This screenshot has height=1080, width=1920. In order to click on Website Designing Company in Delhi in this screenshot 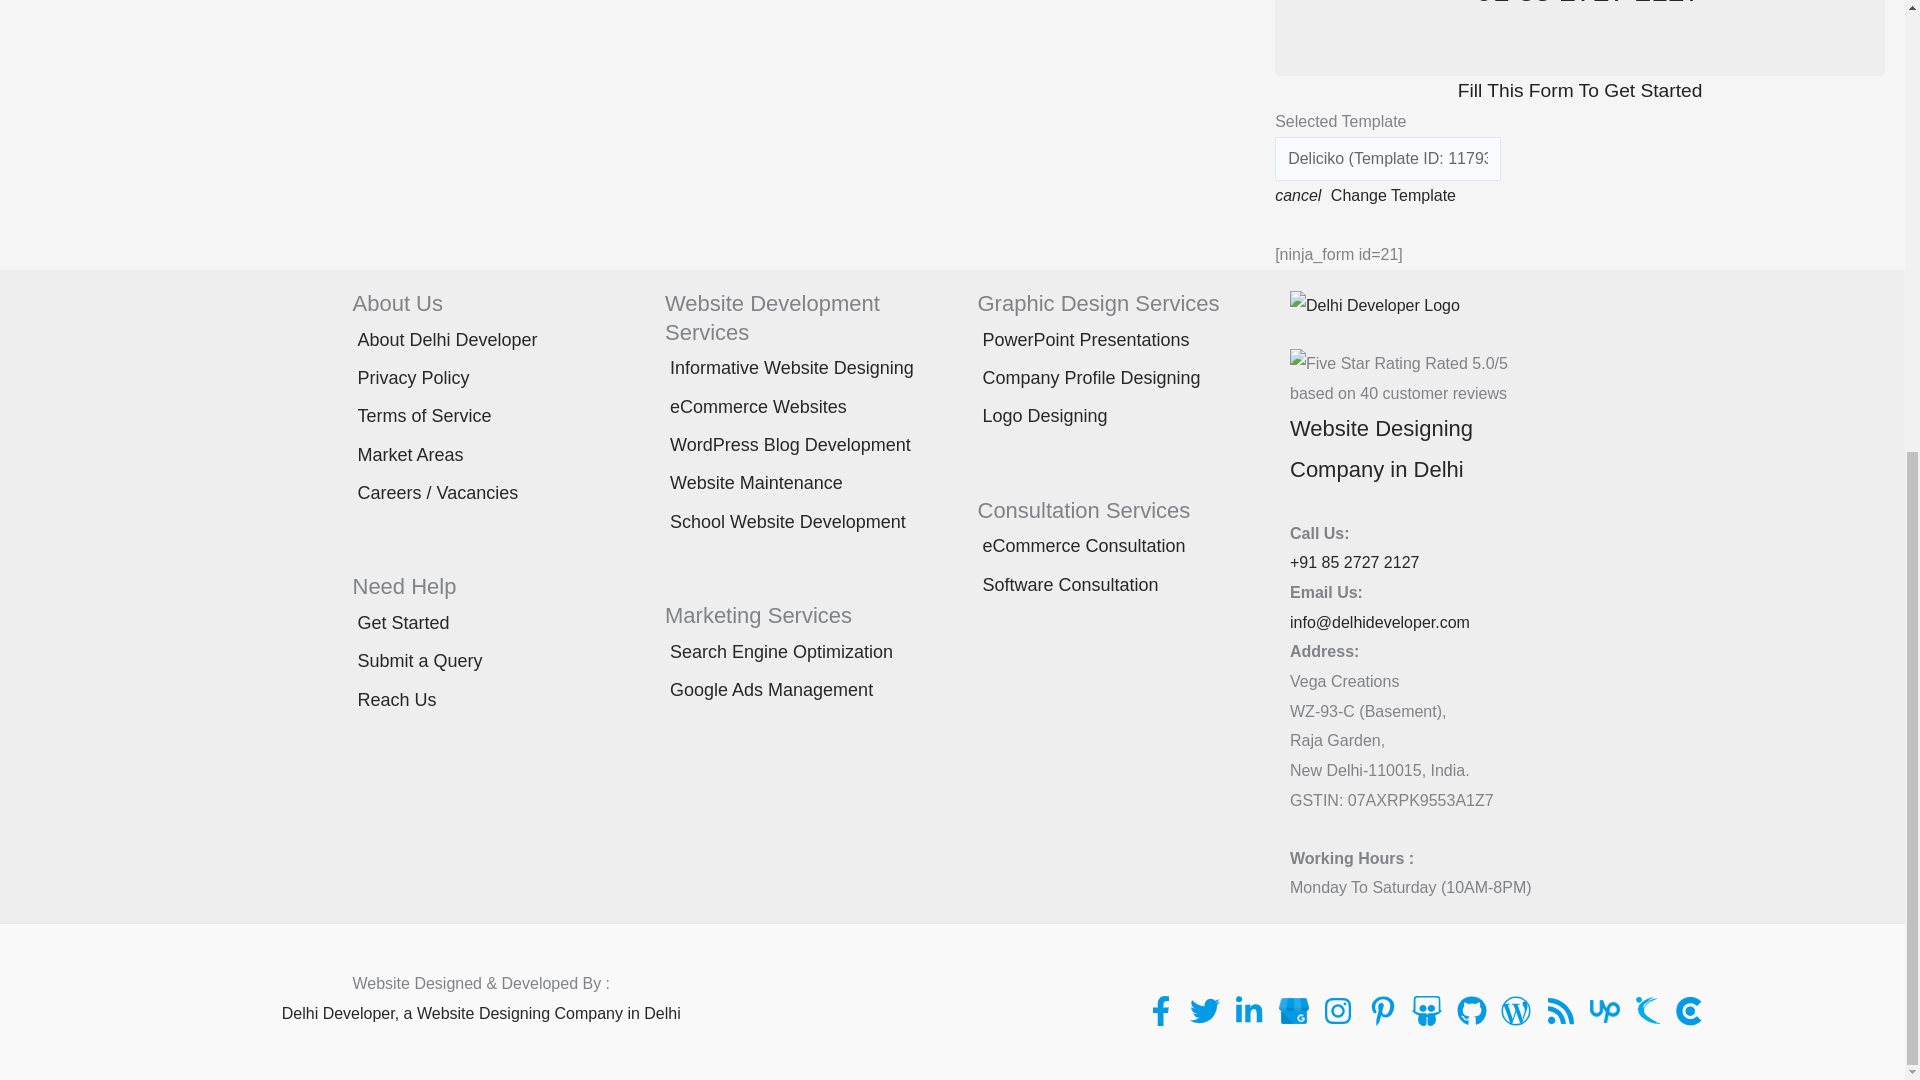, I will do `click(1381, 450)`.